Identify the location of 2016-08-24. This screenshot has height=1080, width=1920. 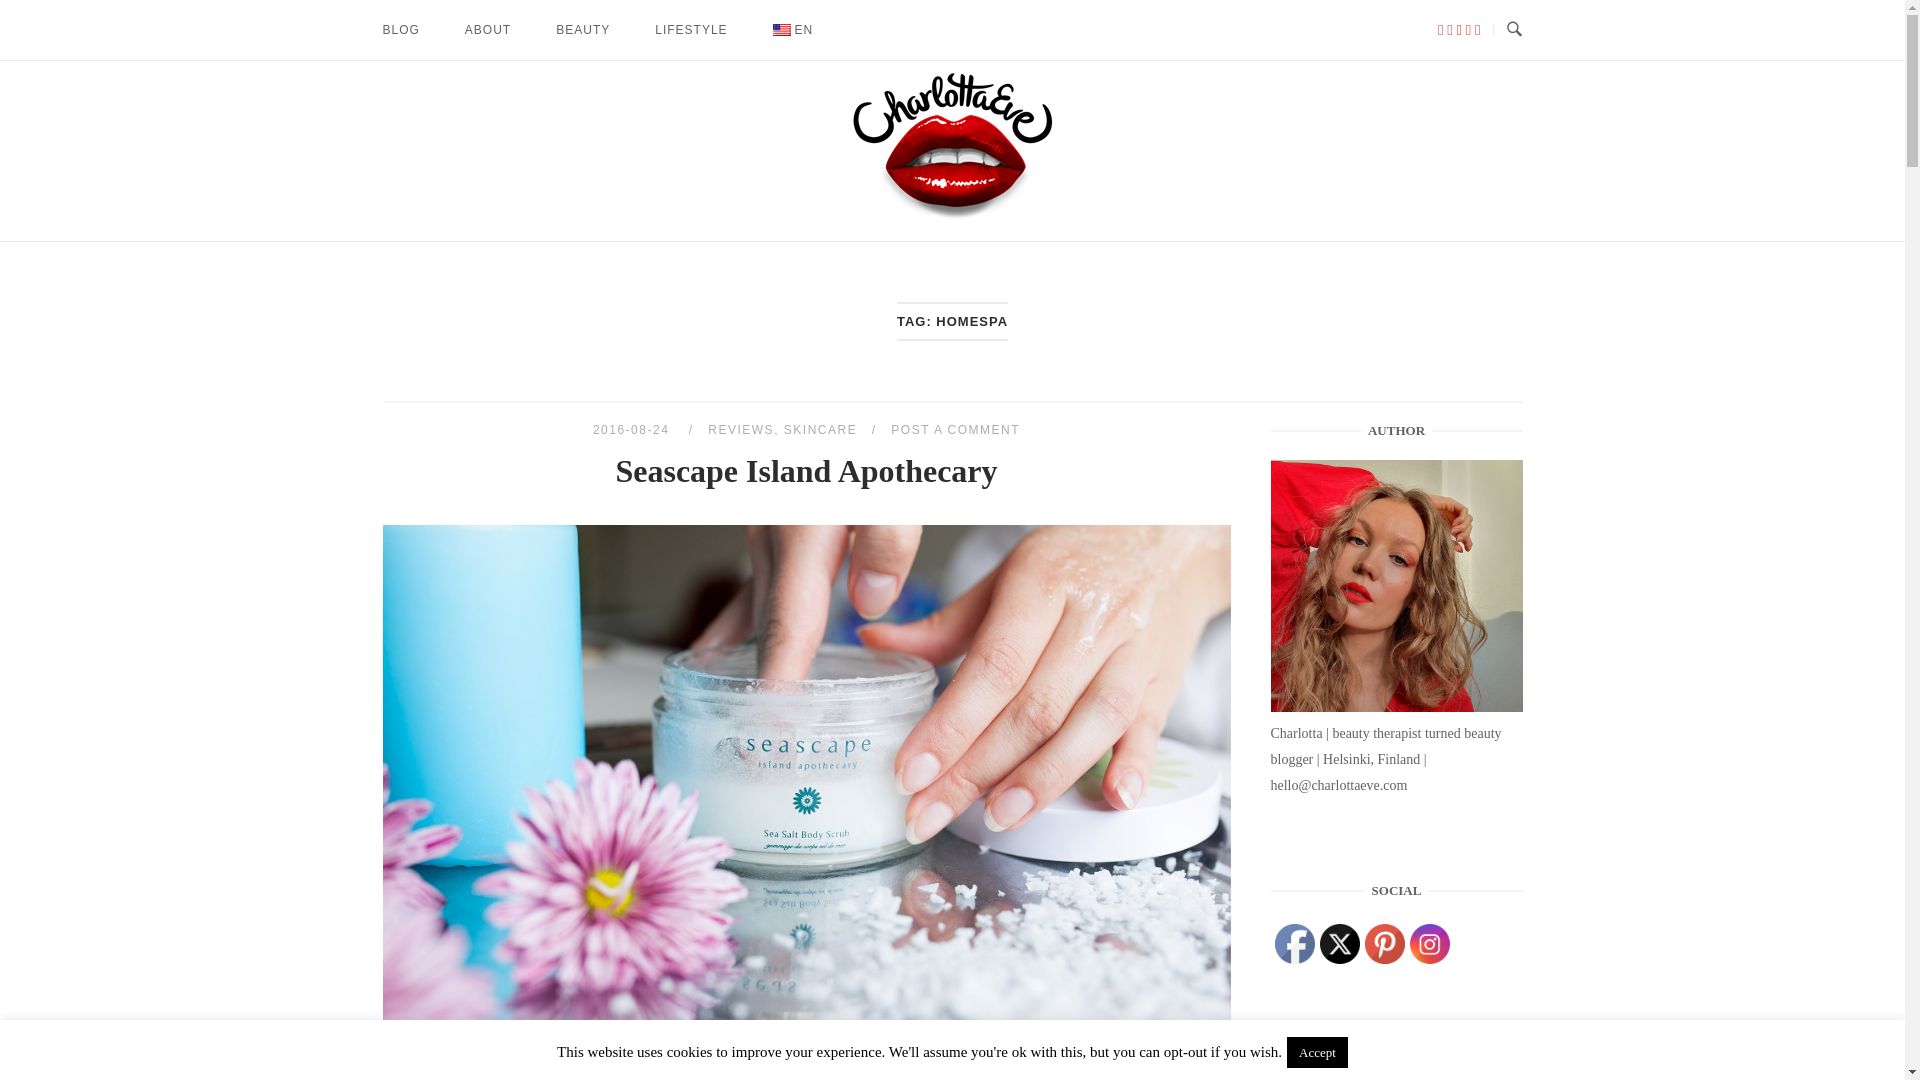
(633, 430).